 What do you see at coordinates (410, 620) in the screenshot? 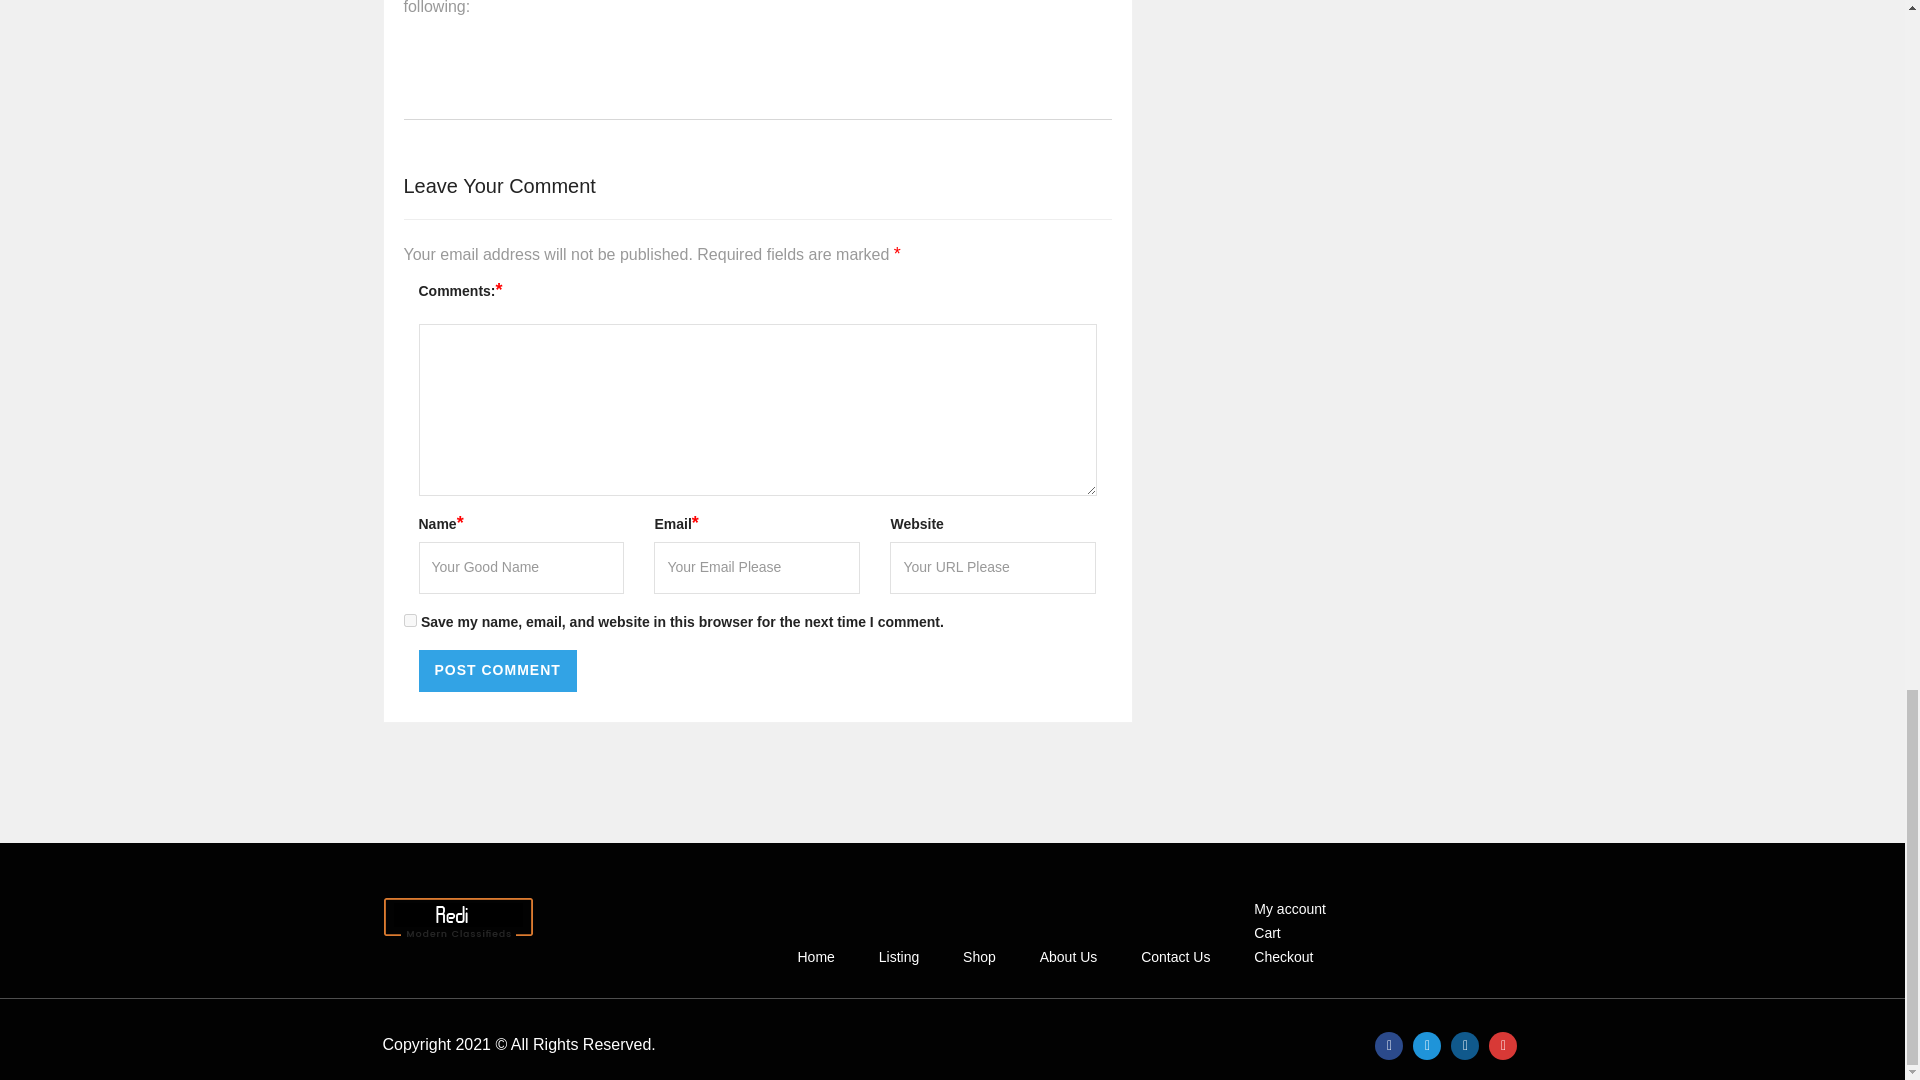
I see `yes` at bounding box center [410, 620].